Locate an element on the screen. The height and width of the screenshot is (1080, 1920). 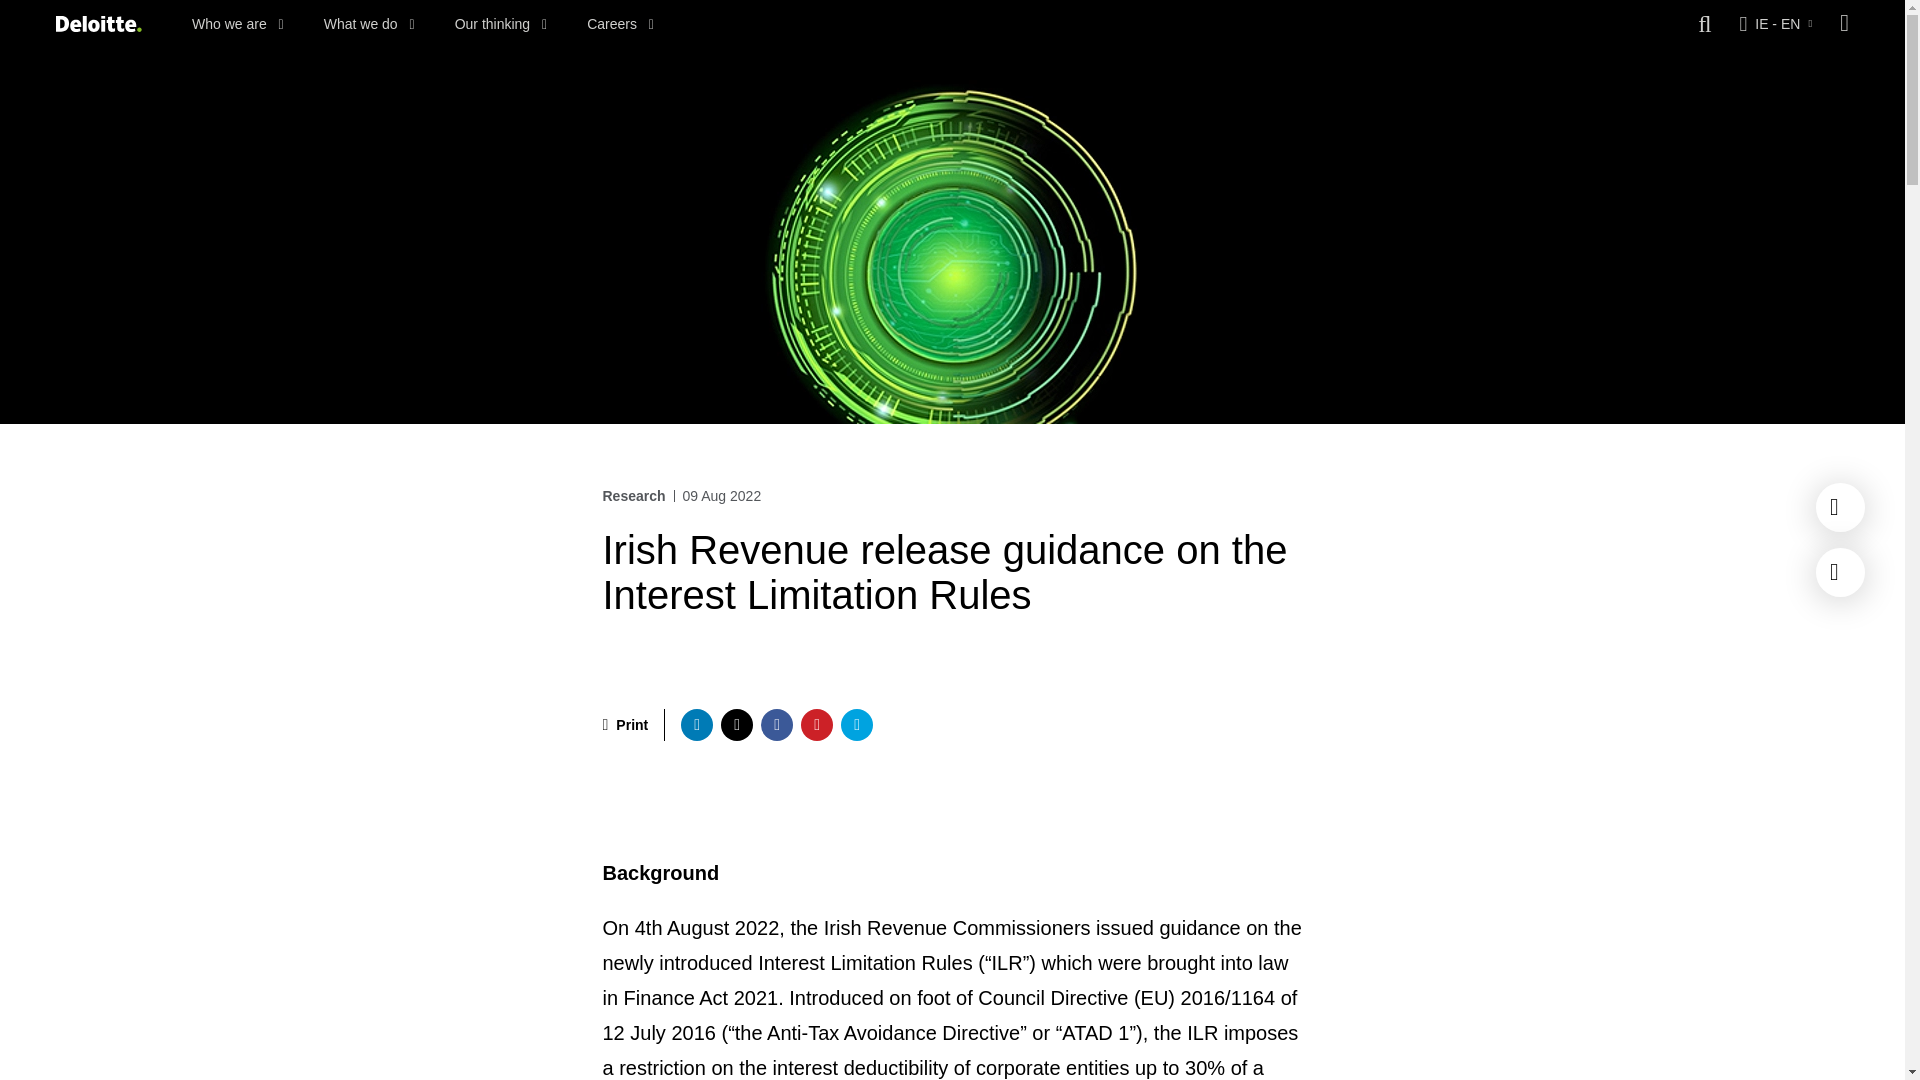
What we do is located at coordinates (369, 24).